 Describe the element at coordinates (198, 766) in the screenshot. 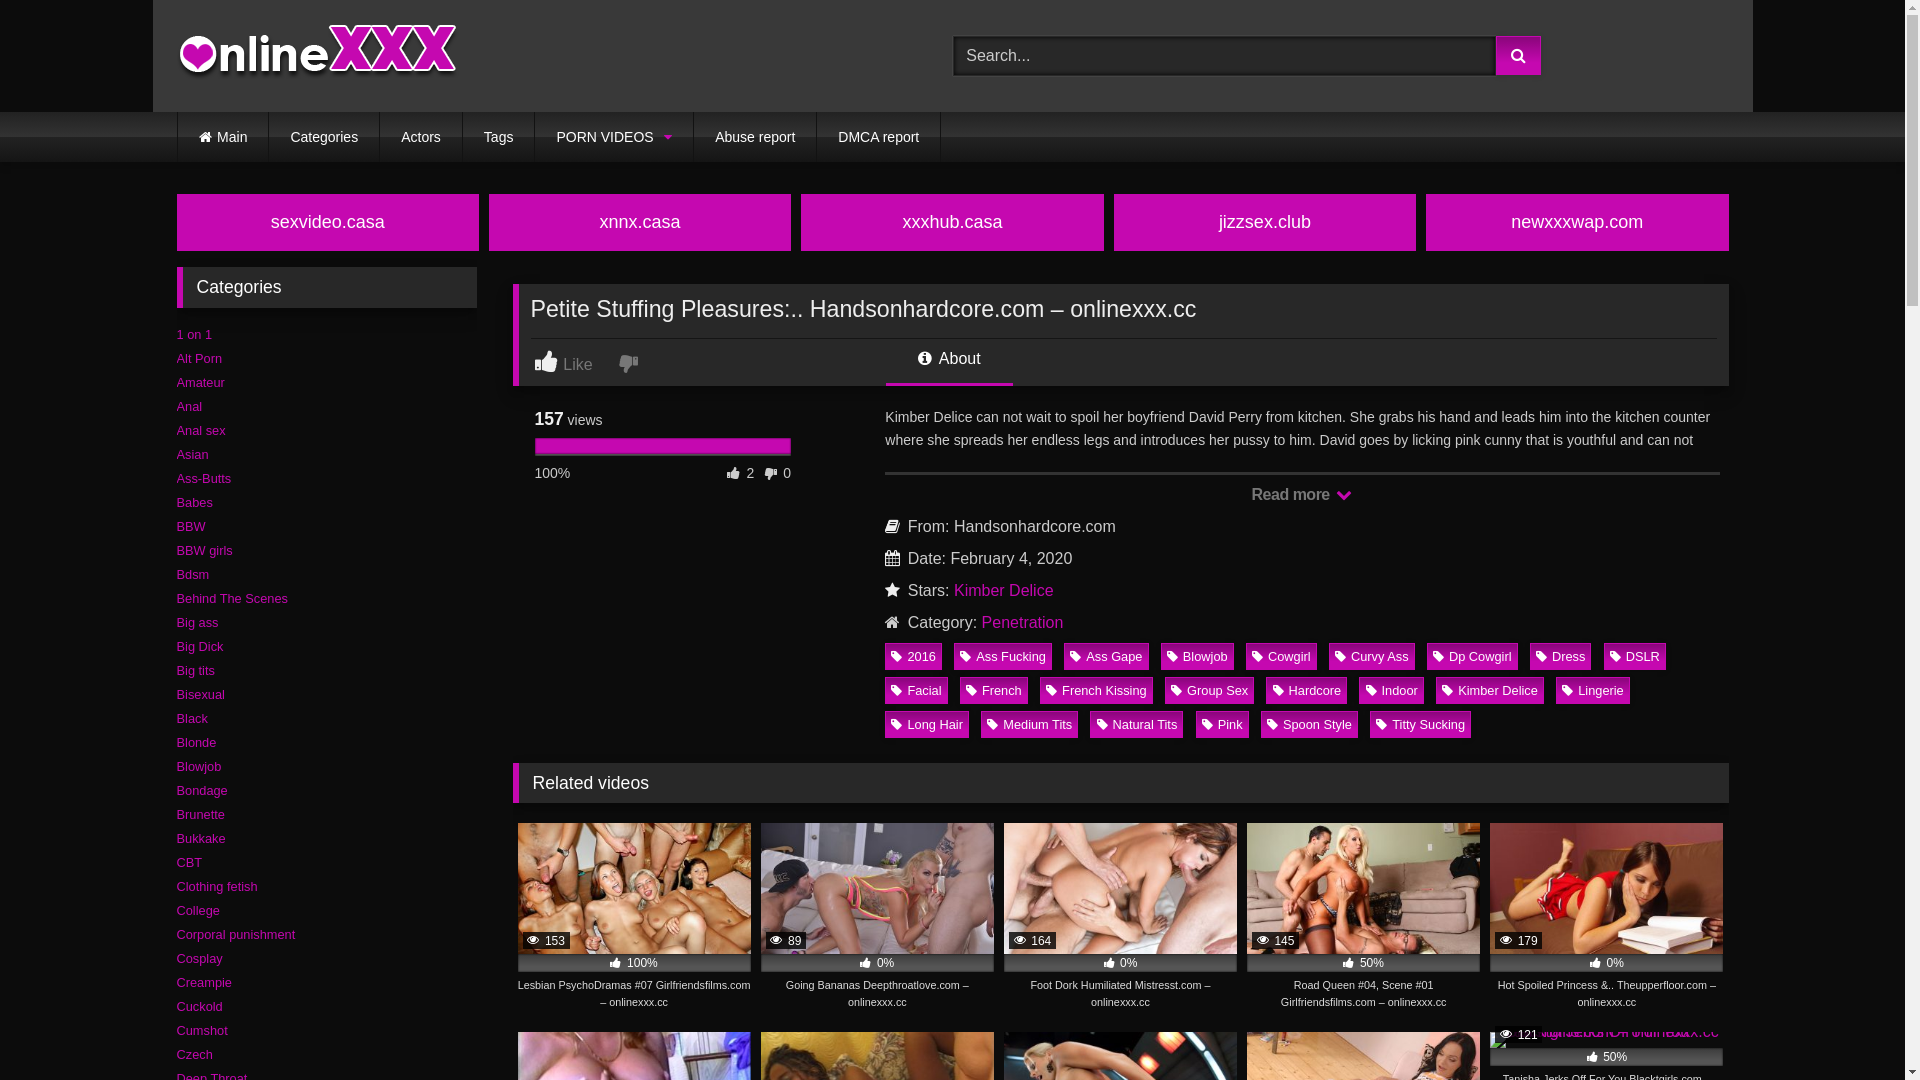

I see `Blowjob` at that location.